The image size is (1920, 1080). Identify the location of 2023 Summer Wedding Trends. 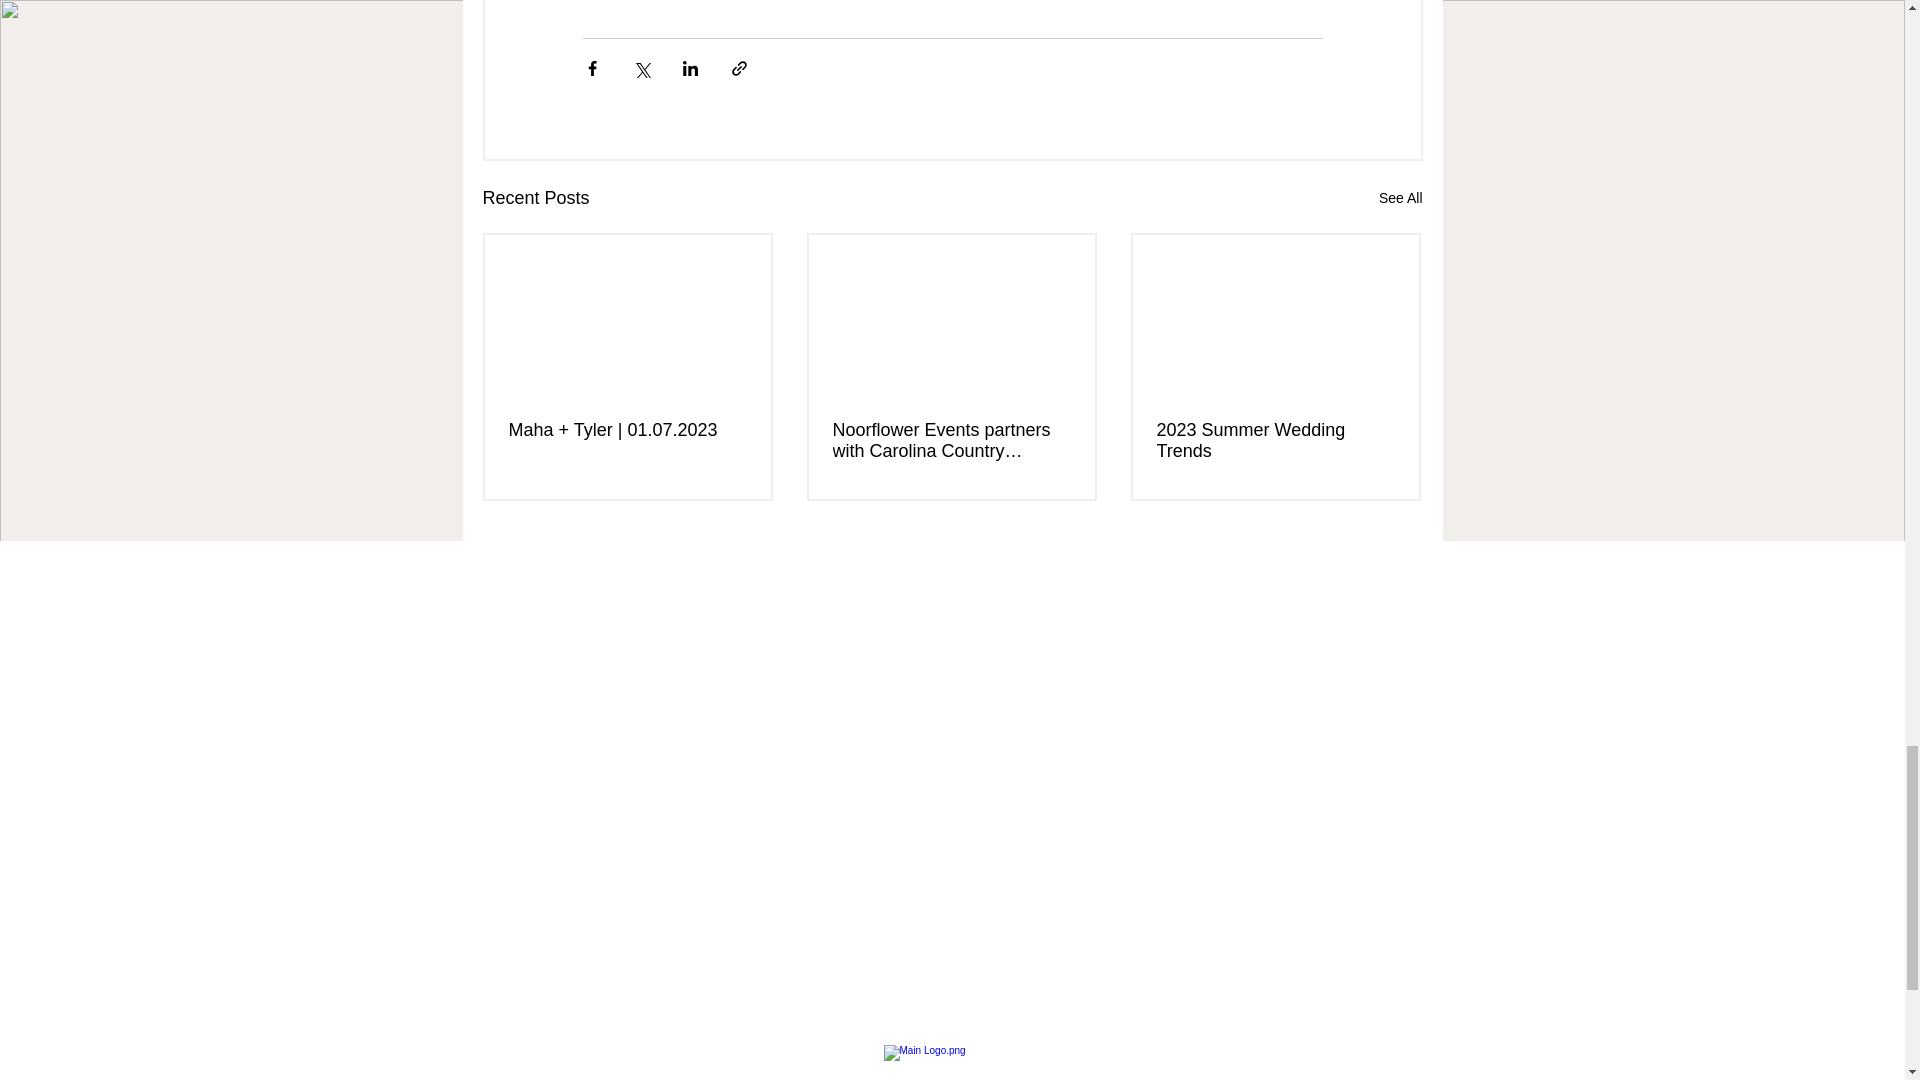
(1274, 441).